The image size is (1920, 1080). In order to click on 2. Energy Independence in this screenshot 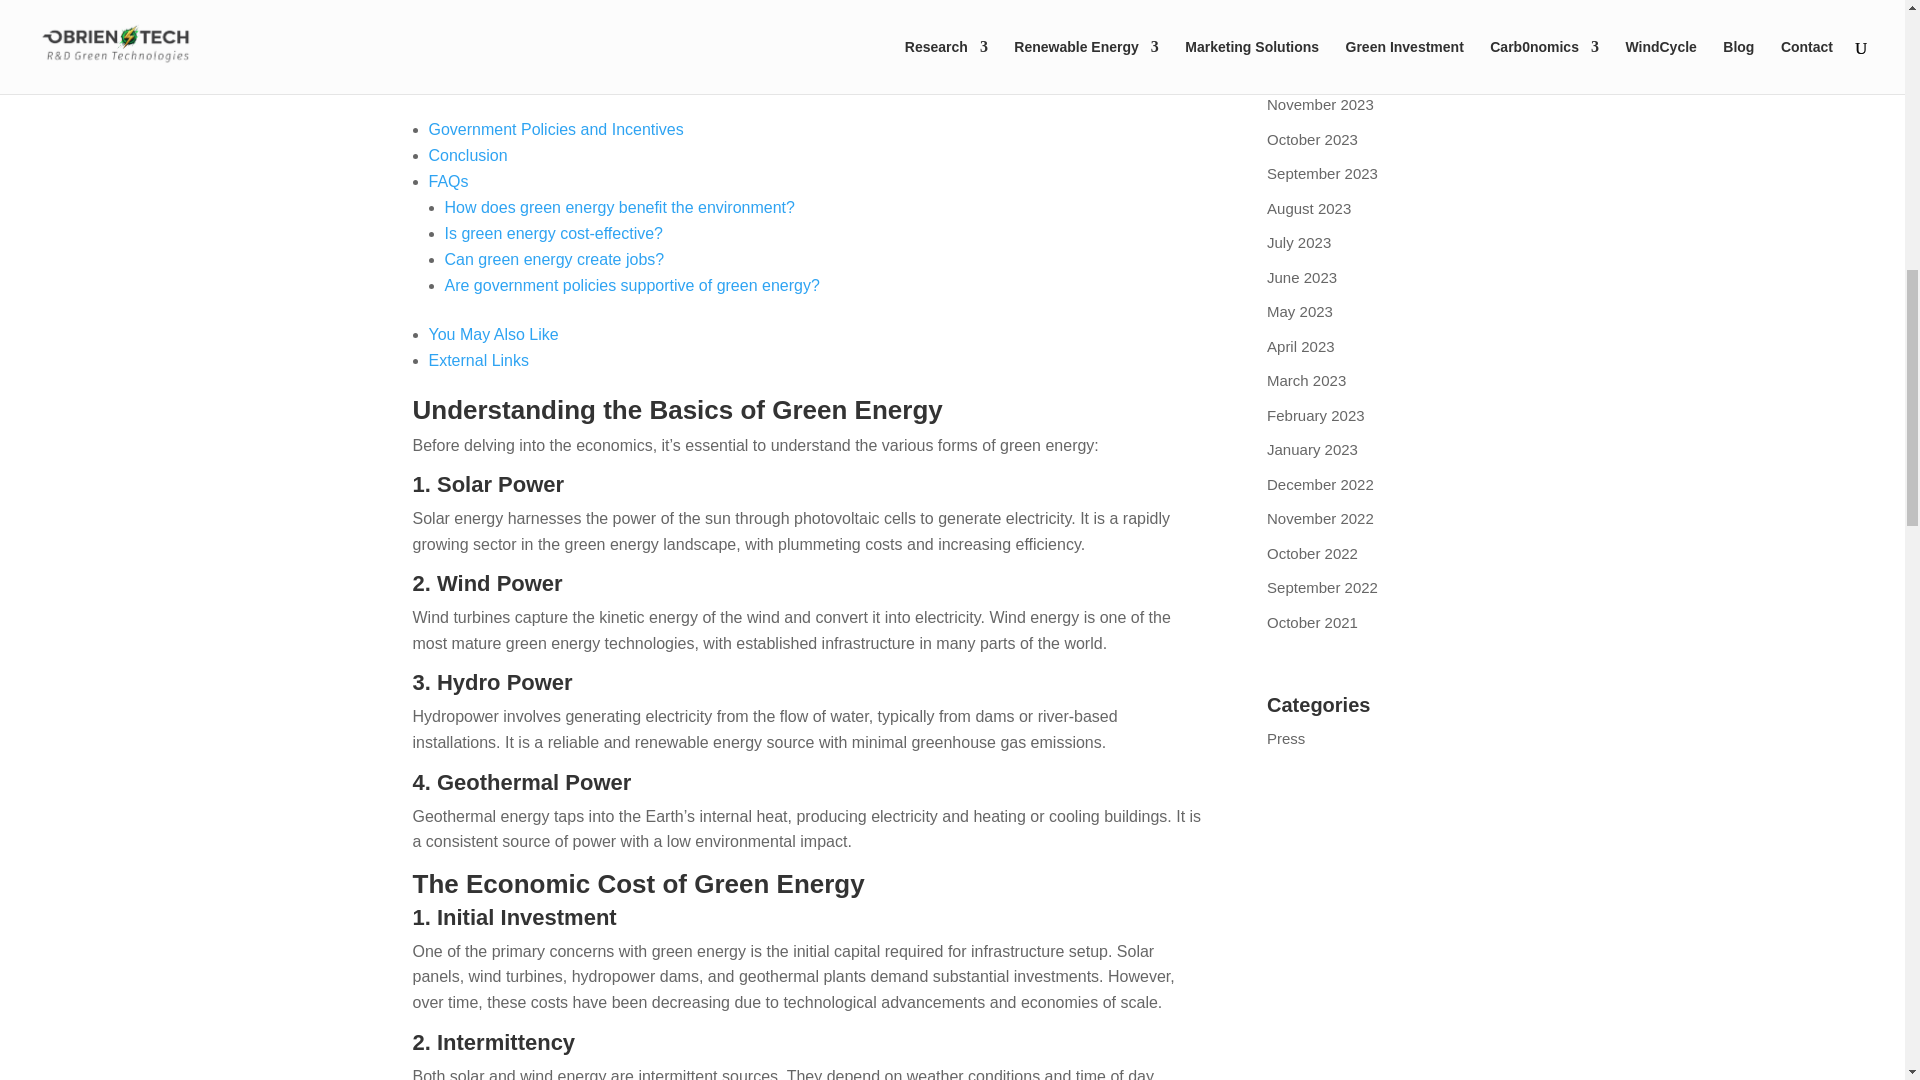, I will do `click(530, 28)`.